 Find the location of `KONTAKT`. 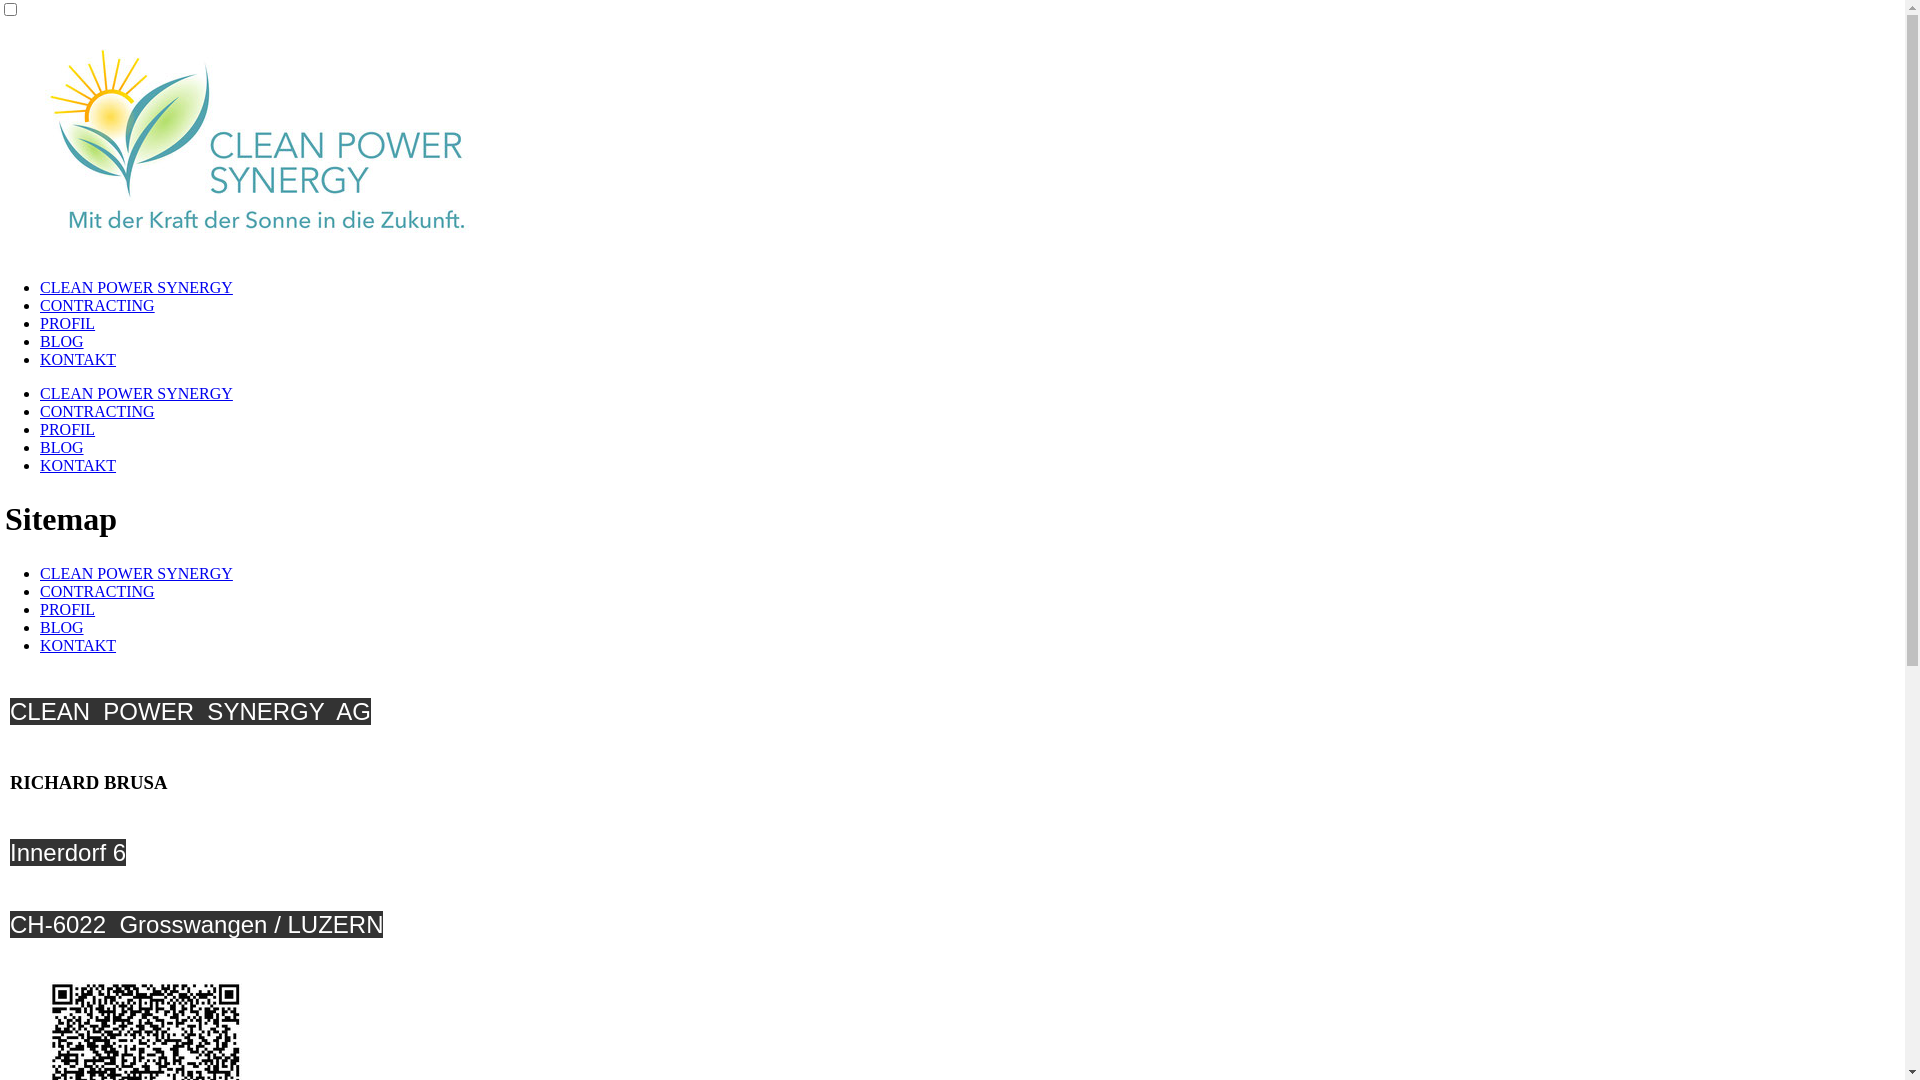

KONTAKT is located at coordinates (78, 360).